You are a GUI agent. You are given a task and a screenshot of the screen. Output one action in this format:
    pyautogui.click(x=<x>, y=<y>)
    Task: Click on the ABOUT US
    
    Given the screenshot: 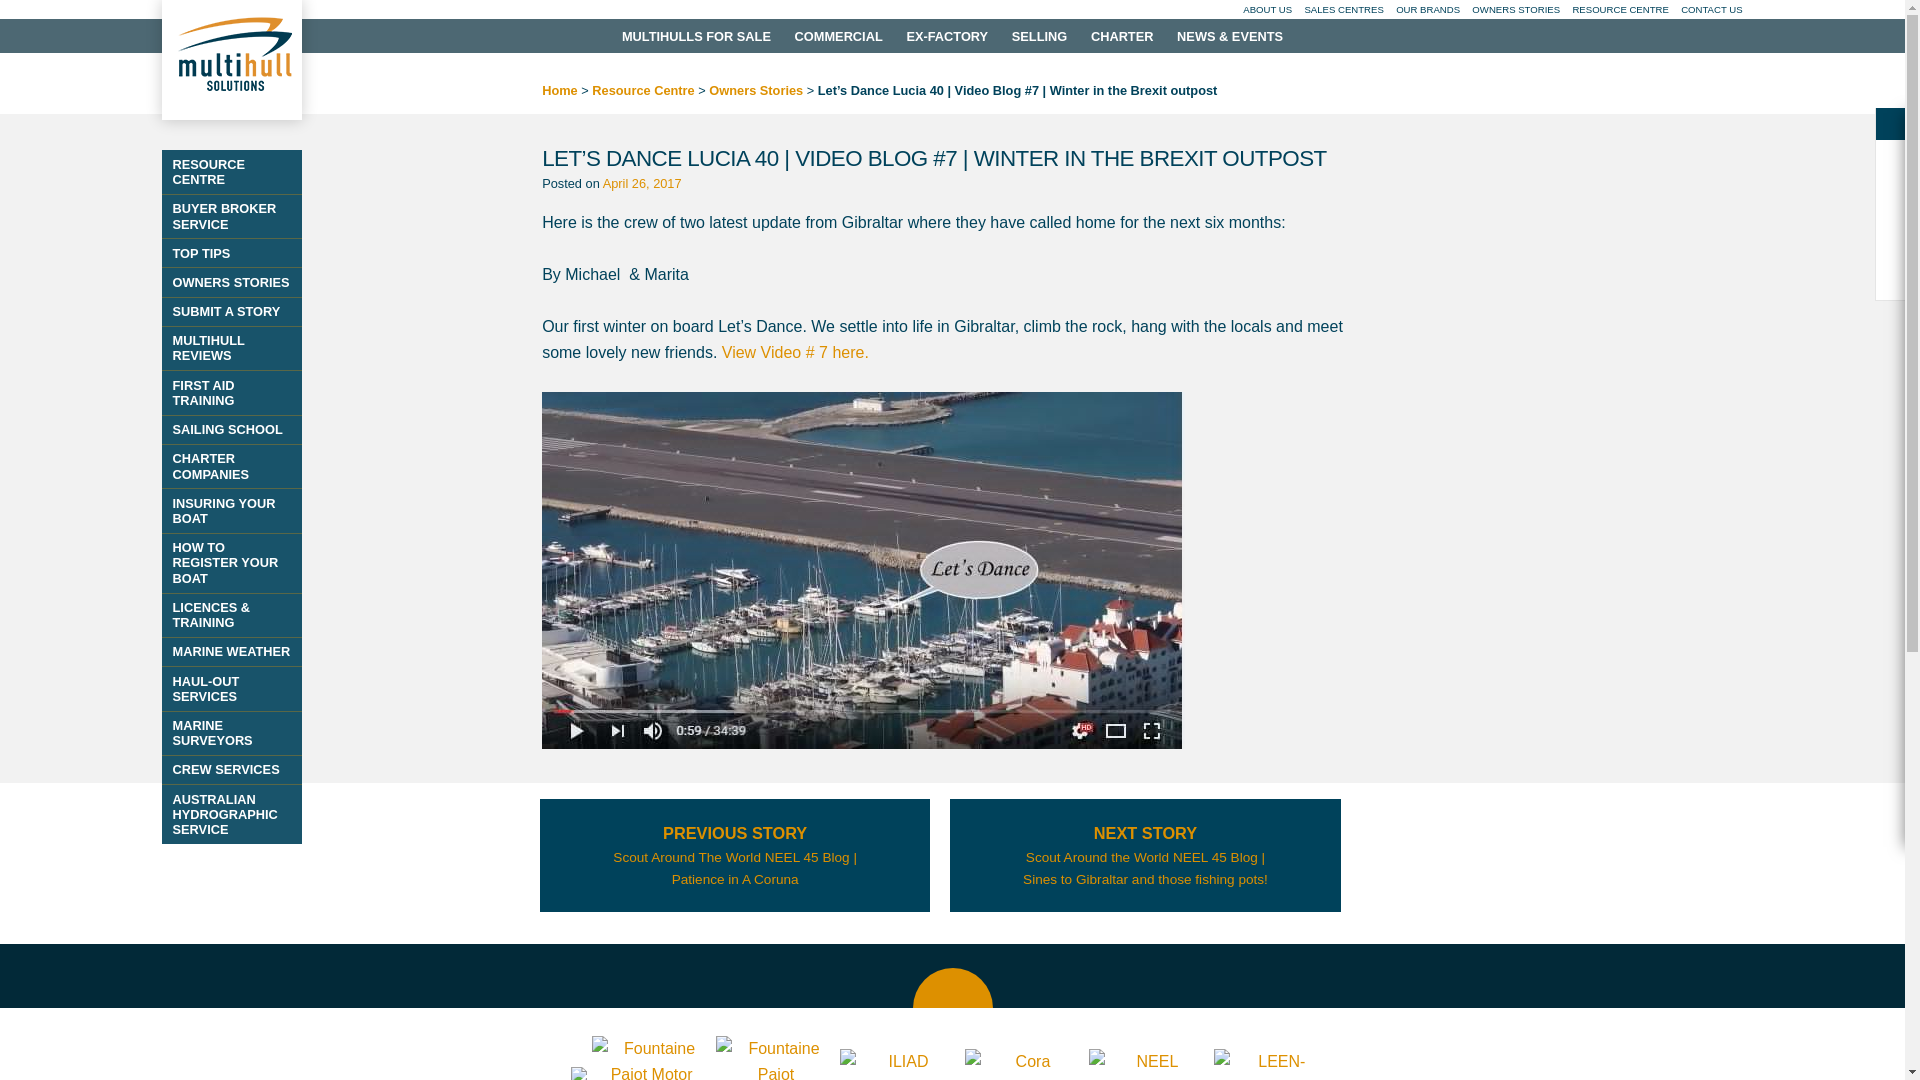 What is the action you would take?
    pyautogui.click(x=1267, y=10)
    